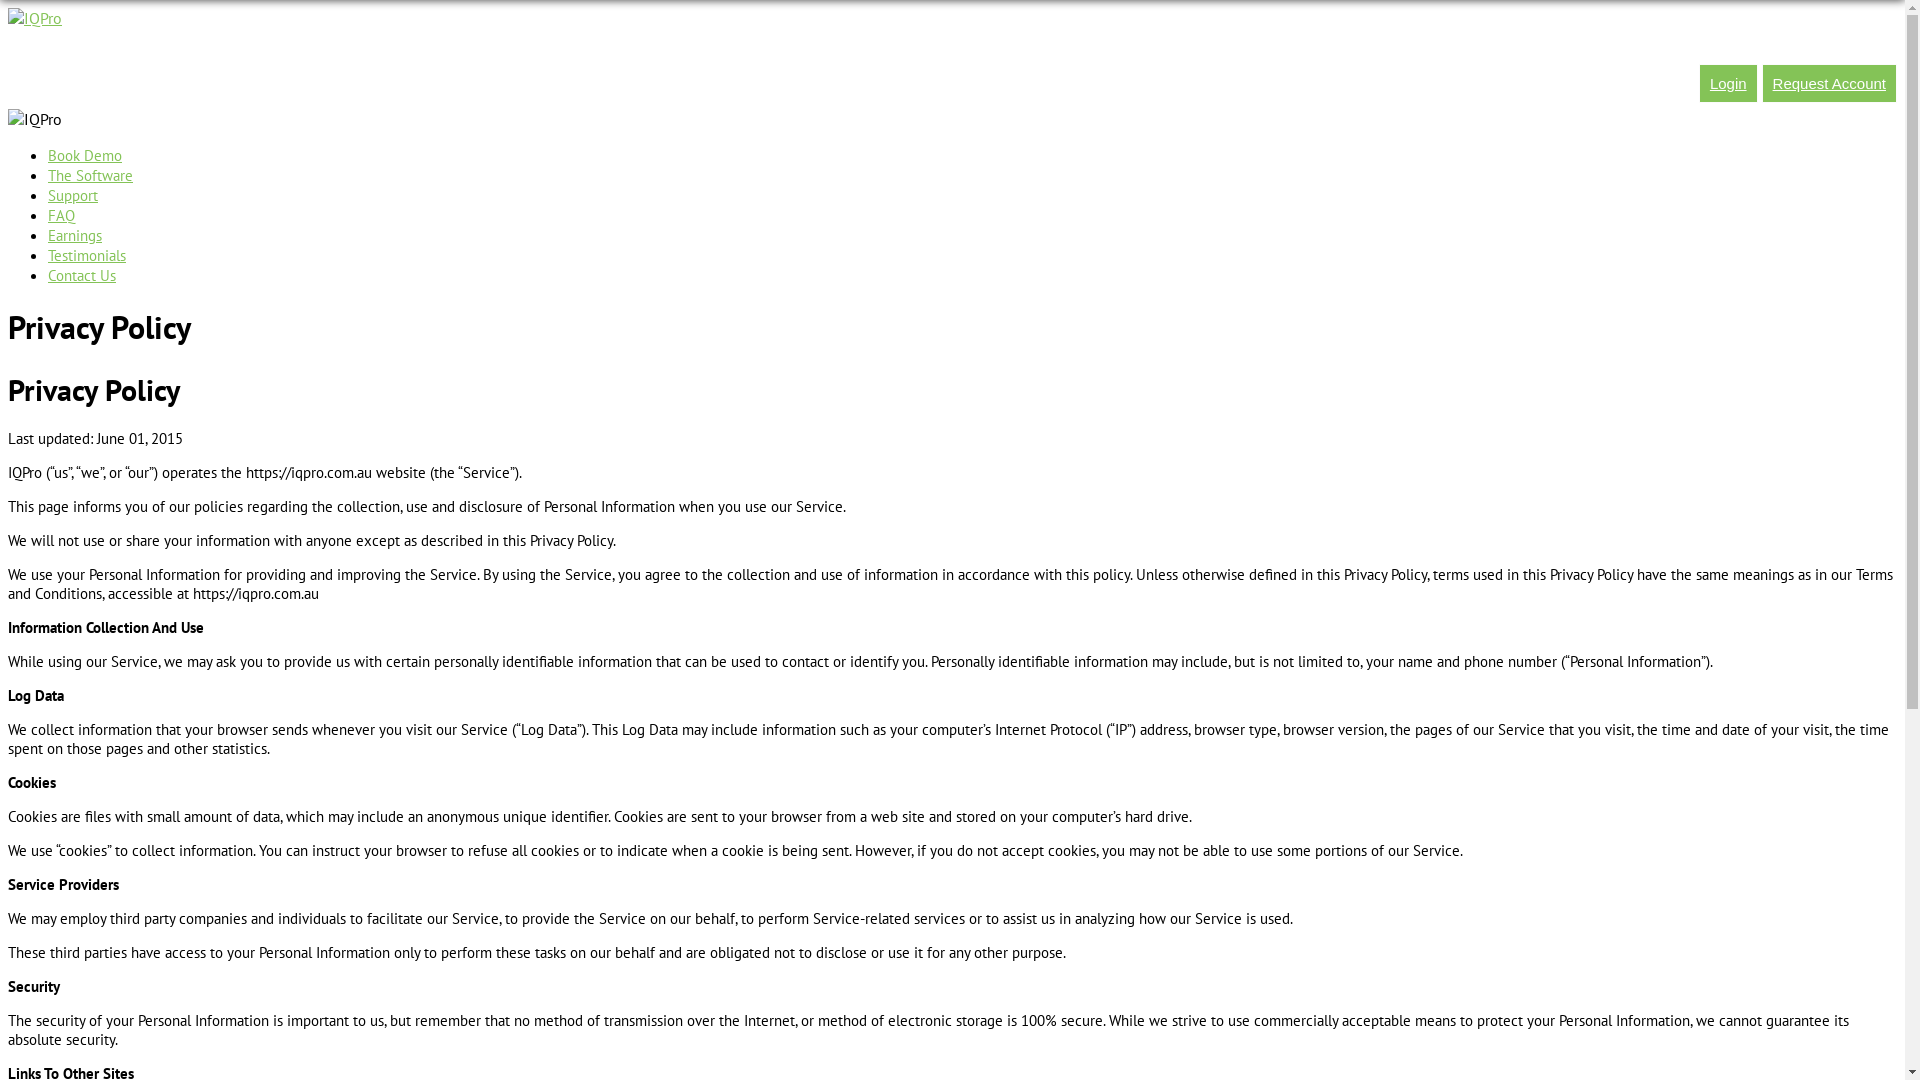 The image size is (1920, 1080). Describe the element at coordinates (35, 18) in the screenshot. I see `IQPro` at that location.